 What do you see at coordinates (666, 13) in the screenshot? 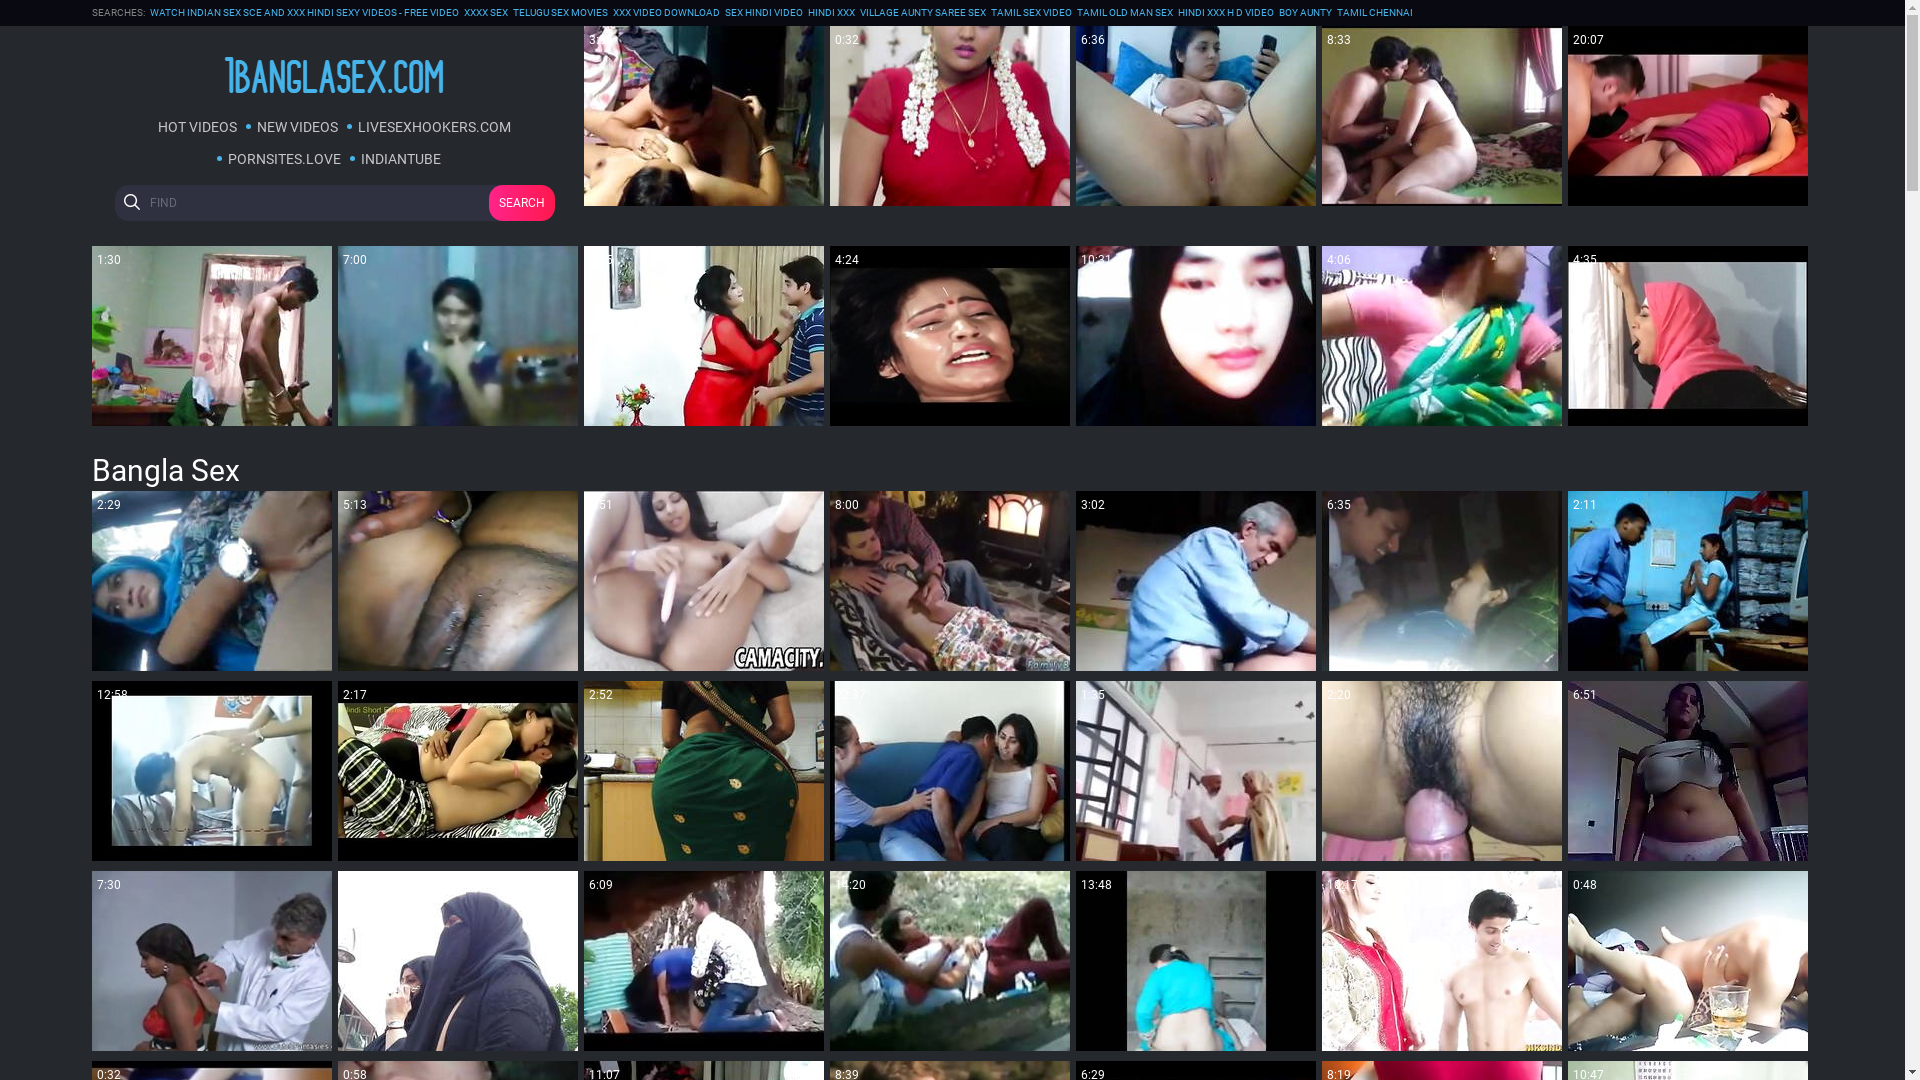
I see `XXX VIDEO DOWNLOAD` at bounding box center [666, 13].